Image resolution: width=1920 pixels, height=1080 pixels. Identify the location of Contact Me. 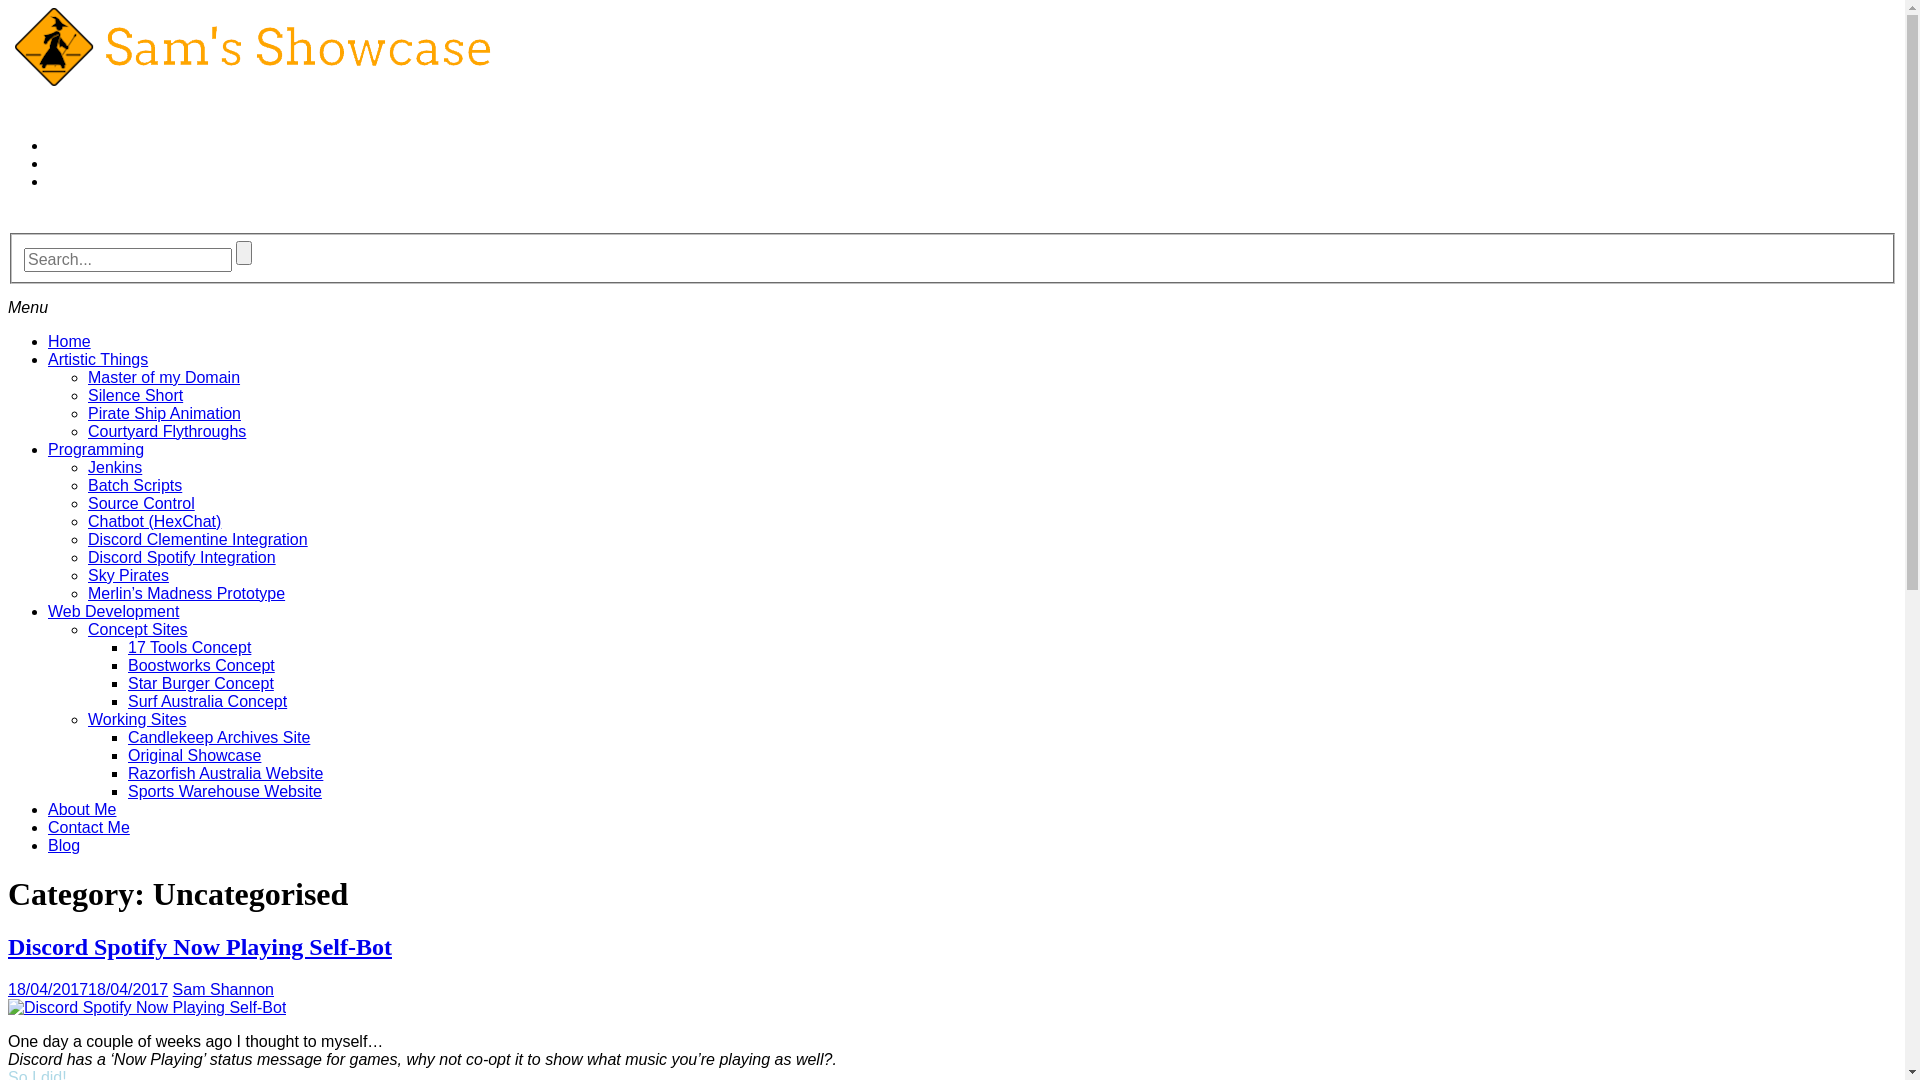
(89, 828).